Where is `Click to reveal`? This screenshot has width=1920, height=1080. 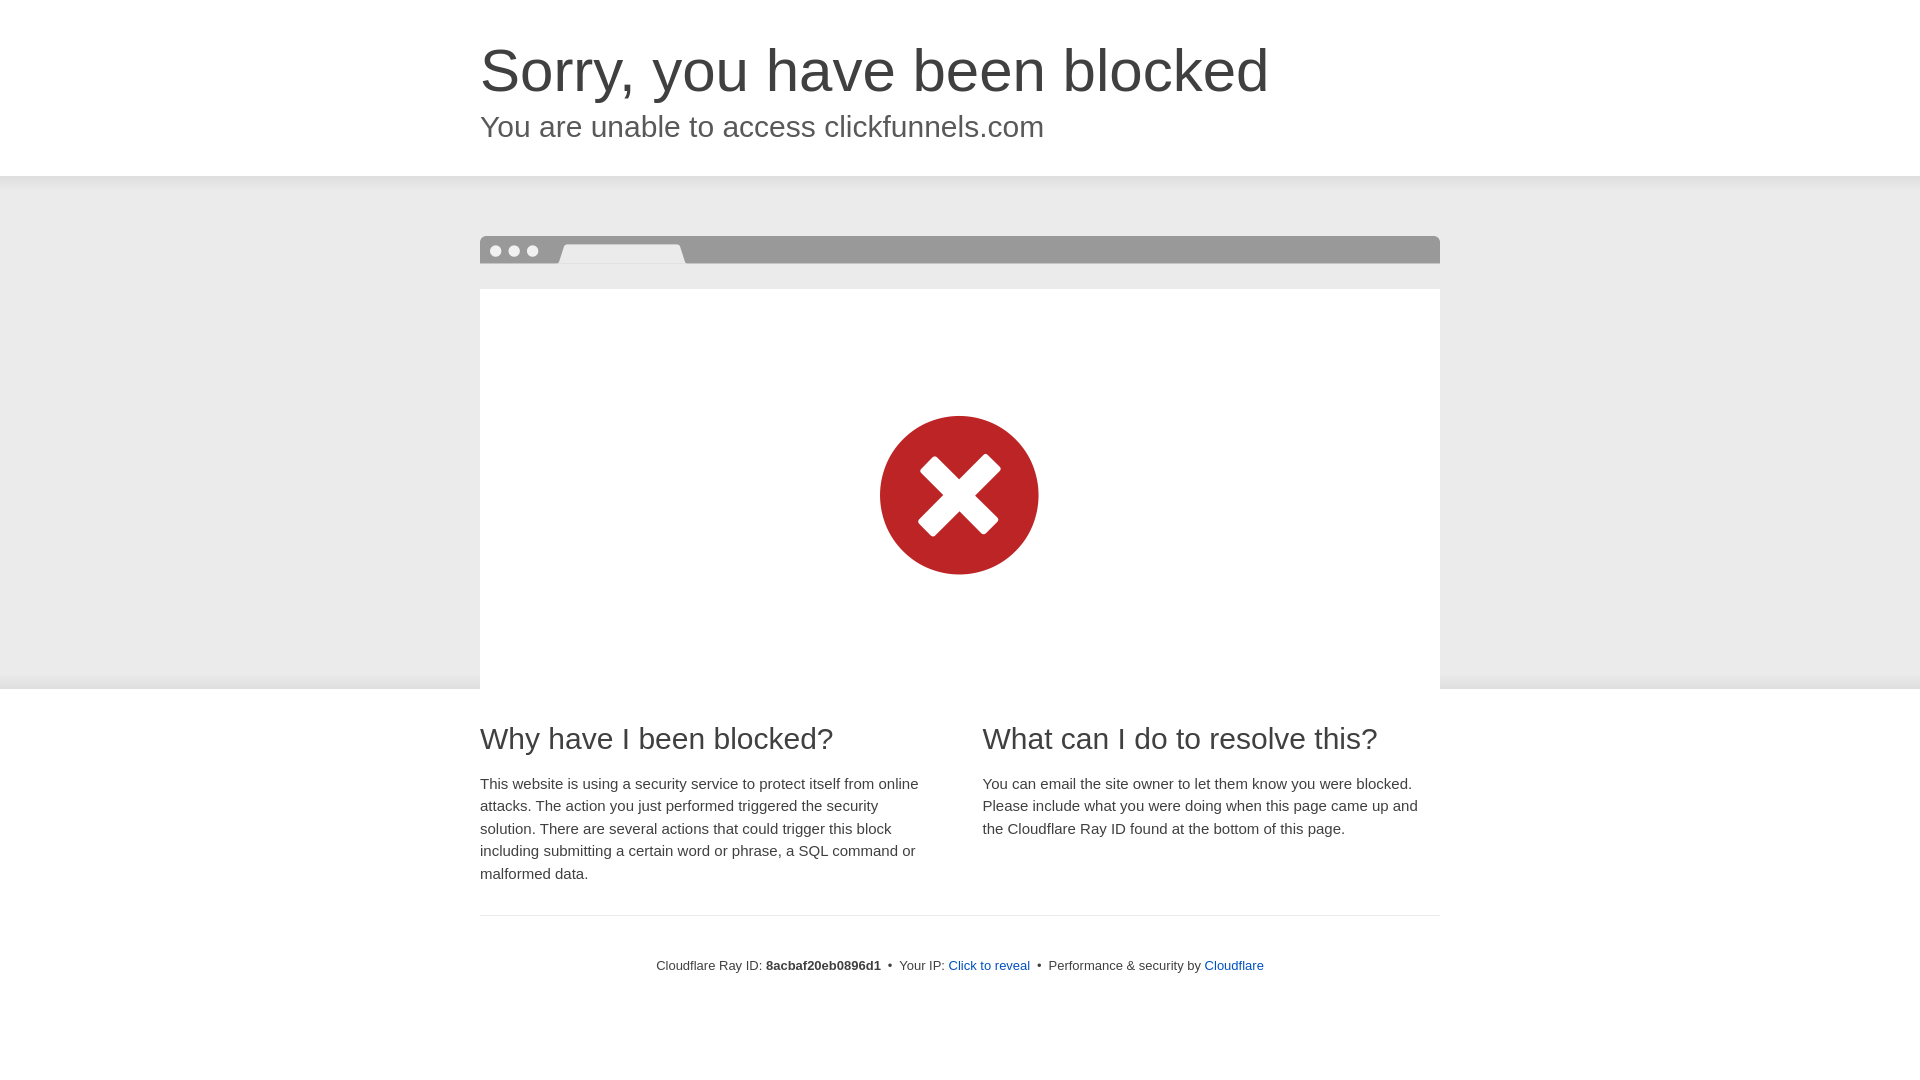 Click to reveal is located at coordinates (990, 966).